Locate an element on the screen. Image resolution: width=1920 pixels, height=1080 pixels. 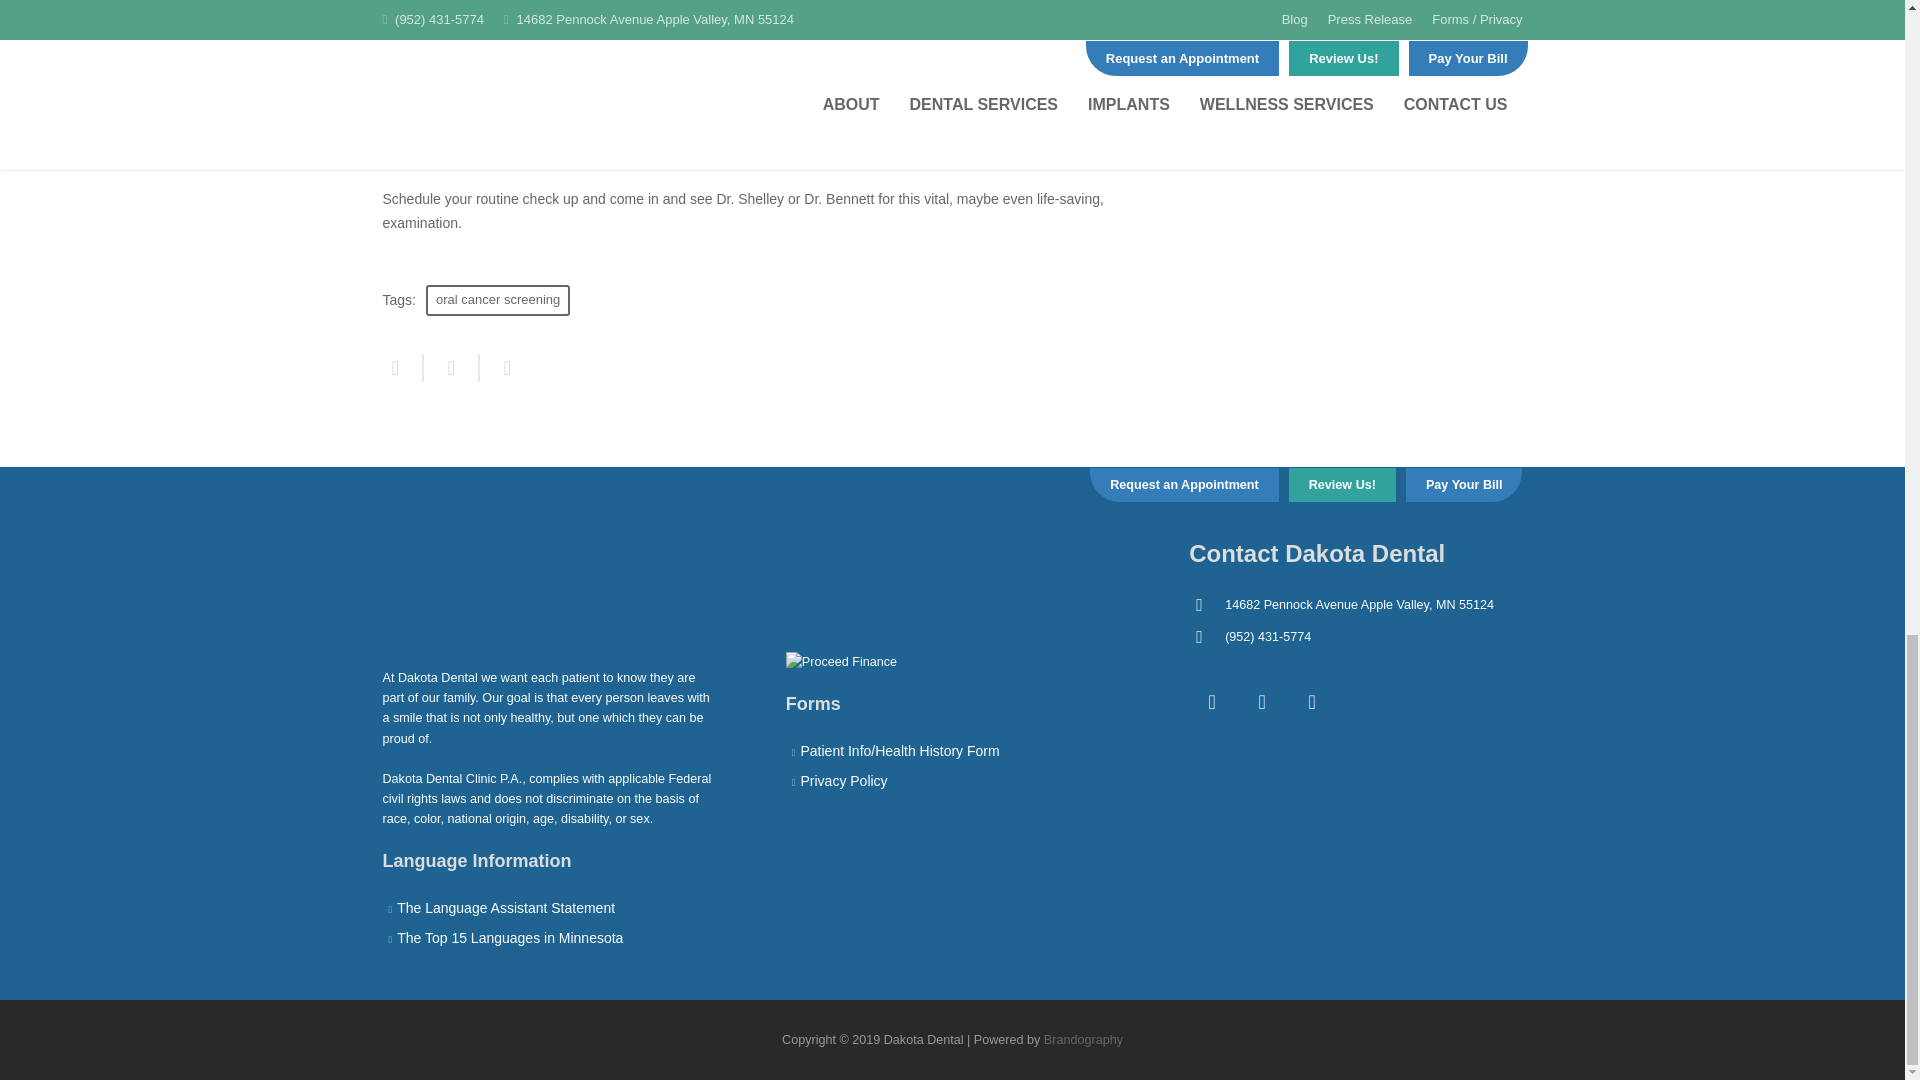
Pin this is located at coordinates (500, 368).